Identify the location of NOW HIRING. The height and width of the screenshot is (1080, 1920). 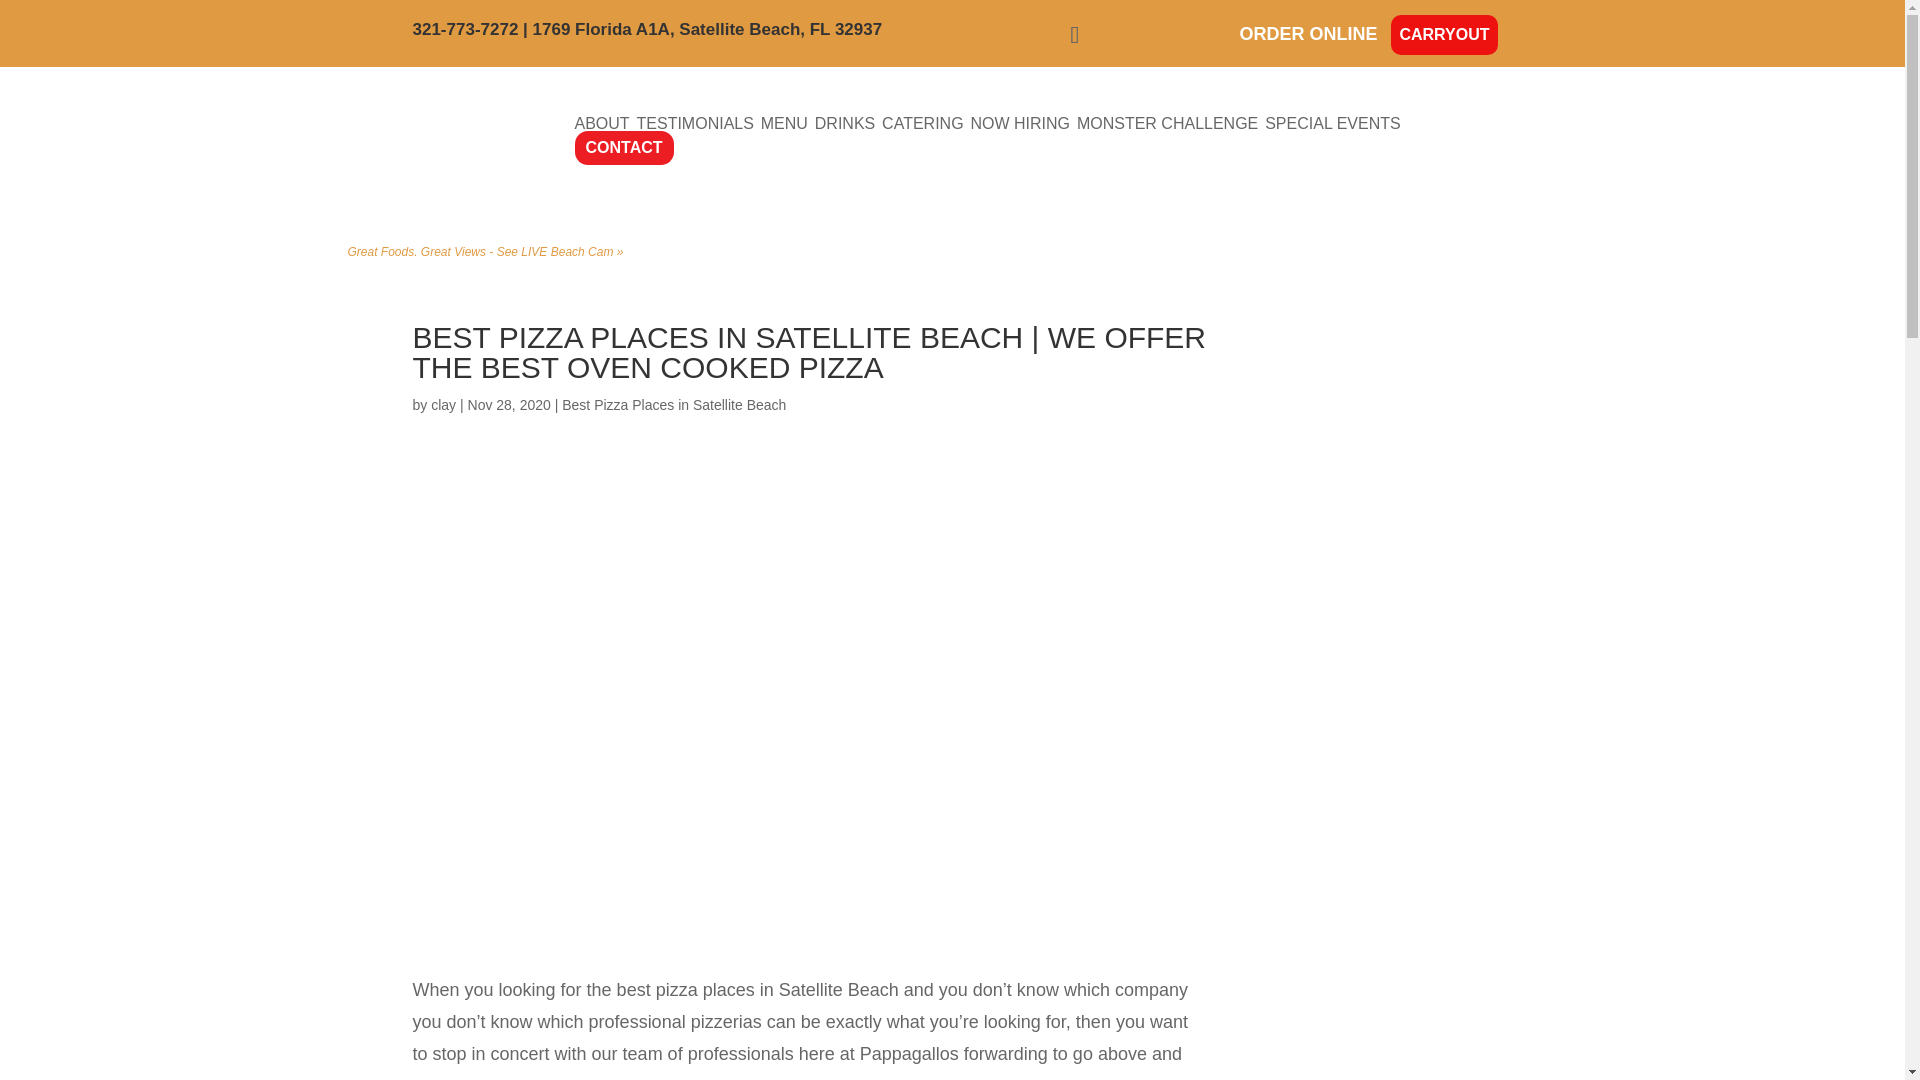
(1019, 123).